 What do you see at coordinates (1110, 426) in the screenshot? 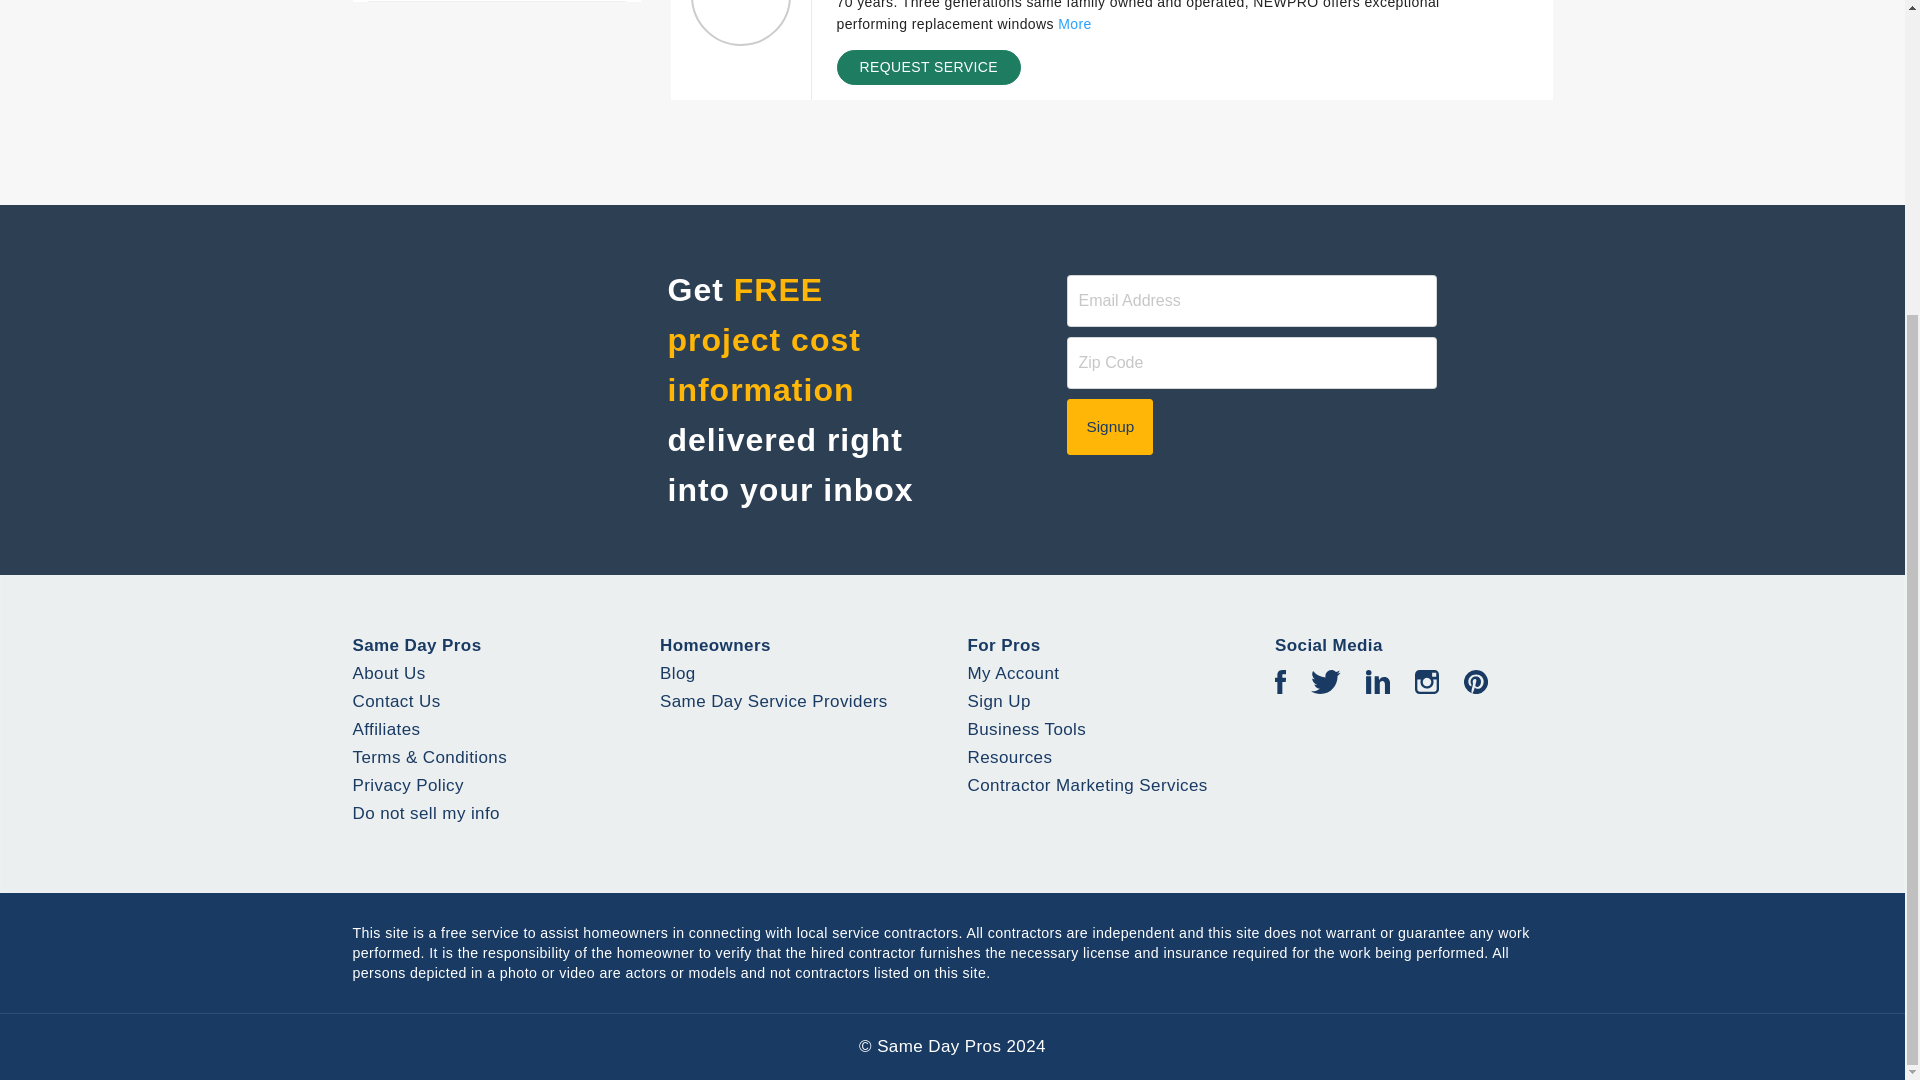
I see `Signup` at bounding box center [1110, 426].